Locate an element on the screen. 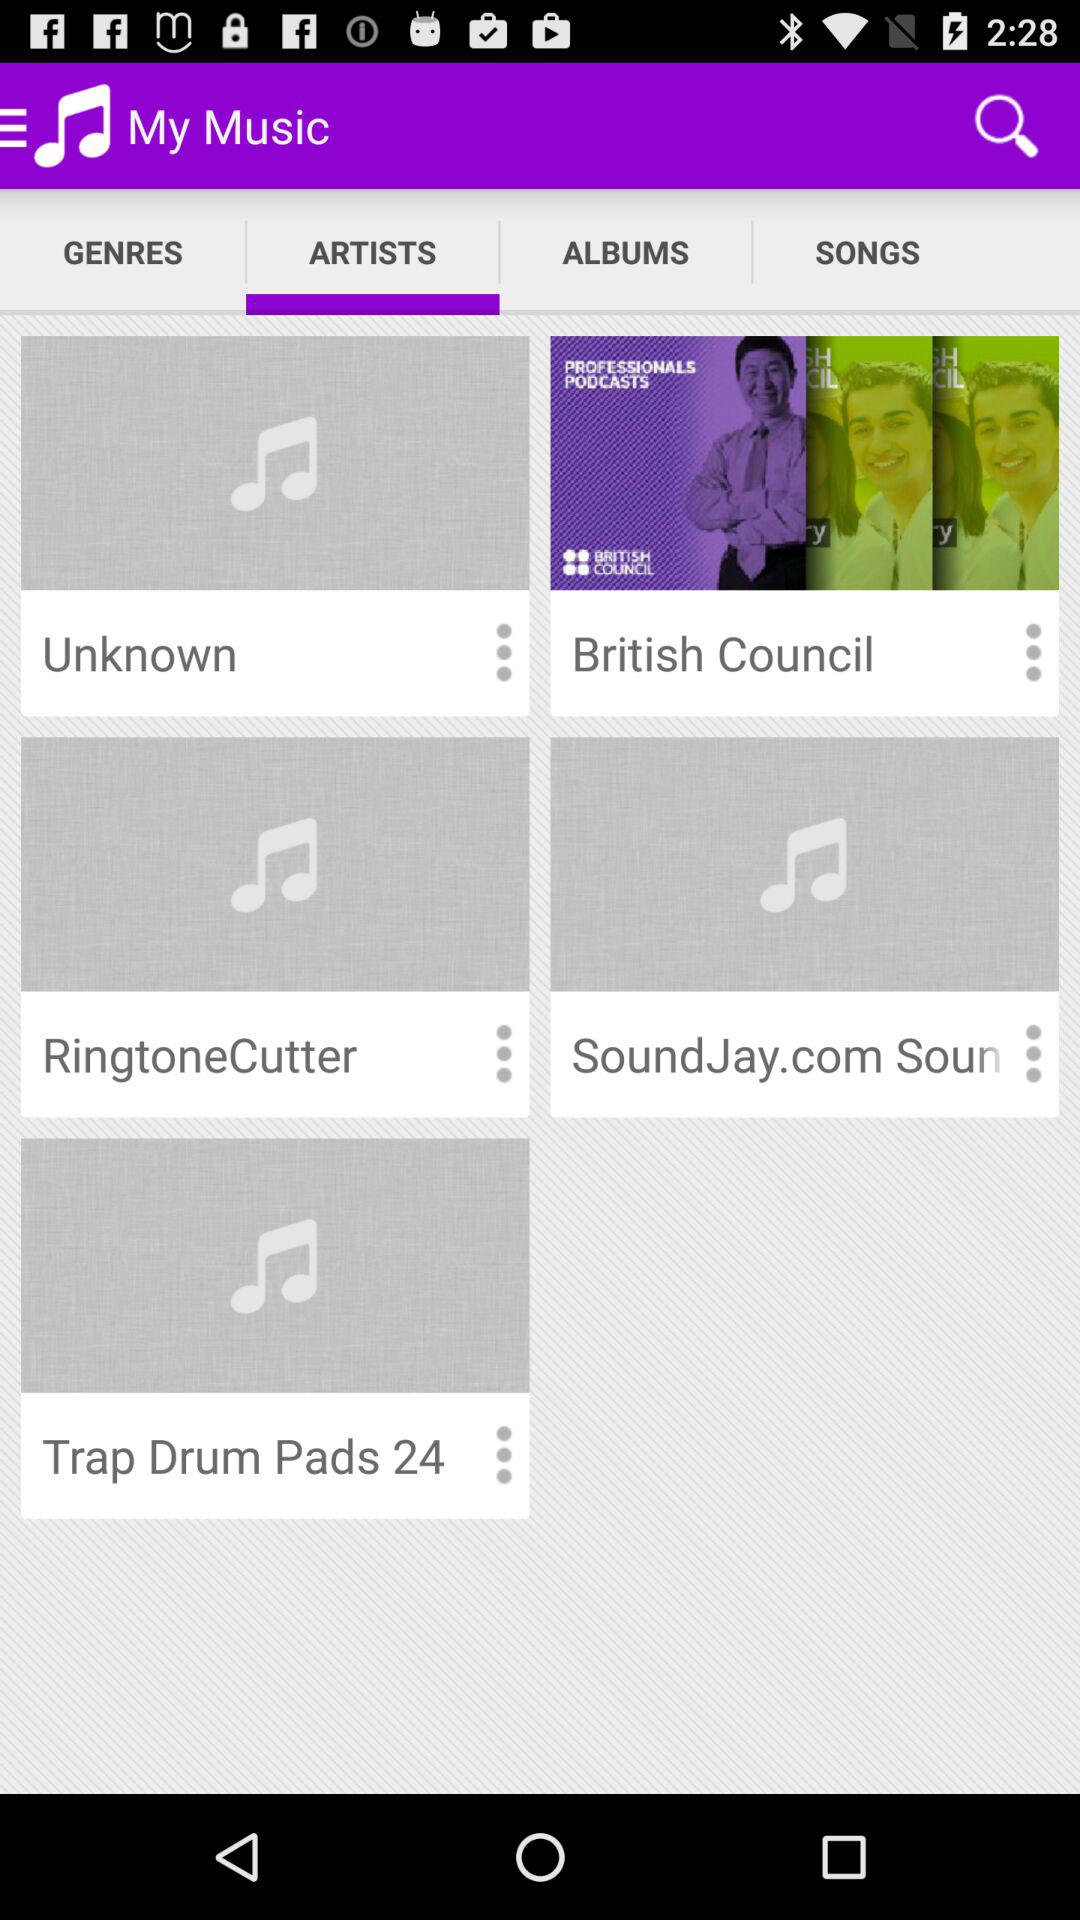 Image resolution: width=1080 pixels, height=1920 pixels. choose more options is located at coordinates (503, 1054).